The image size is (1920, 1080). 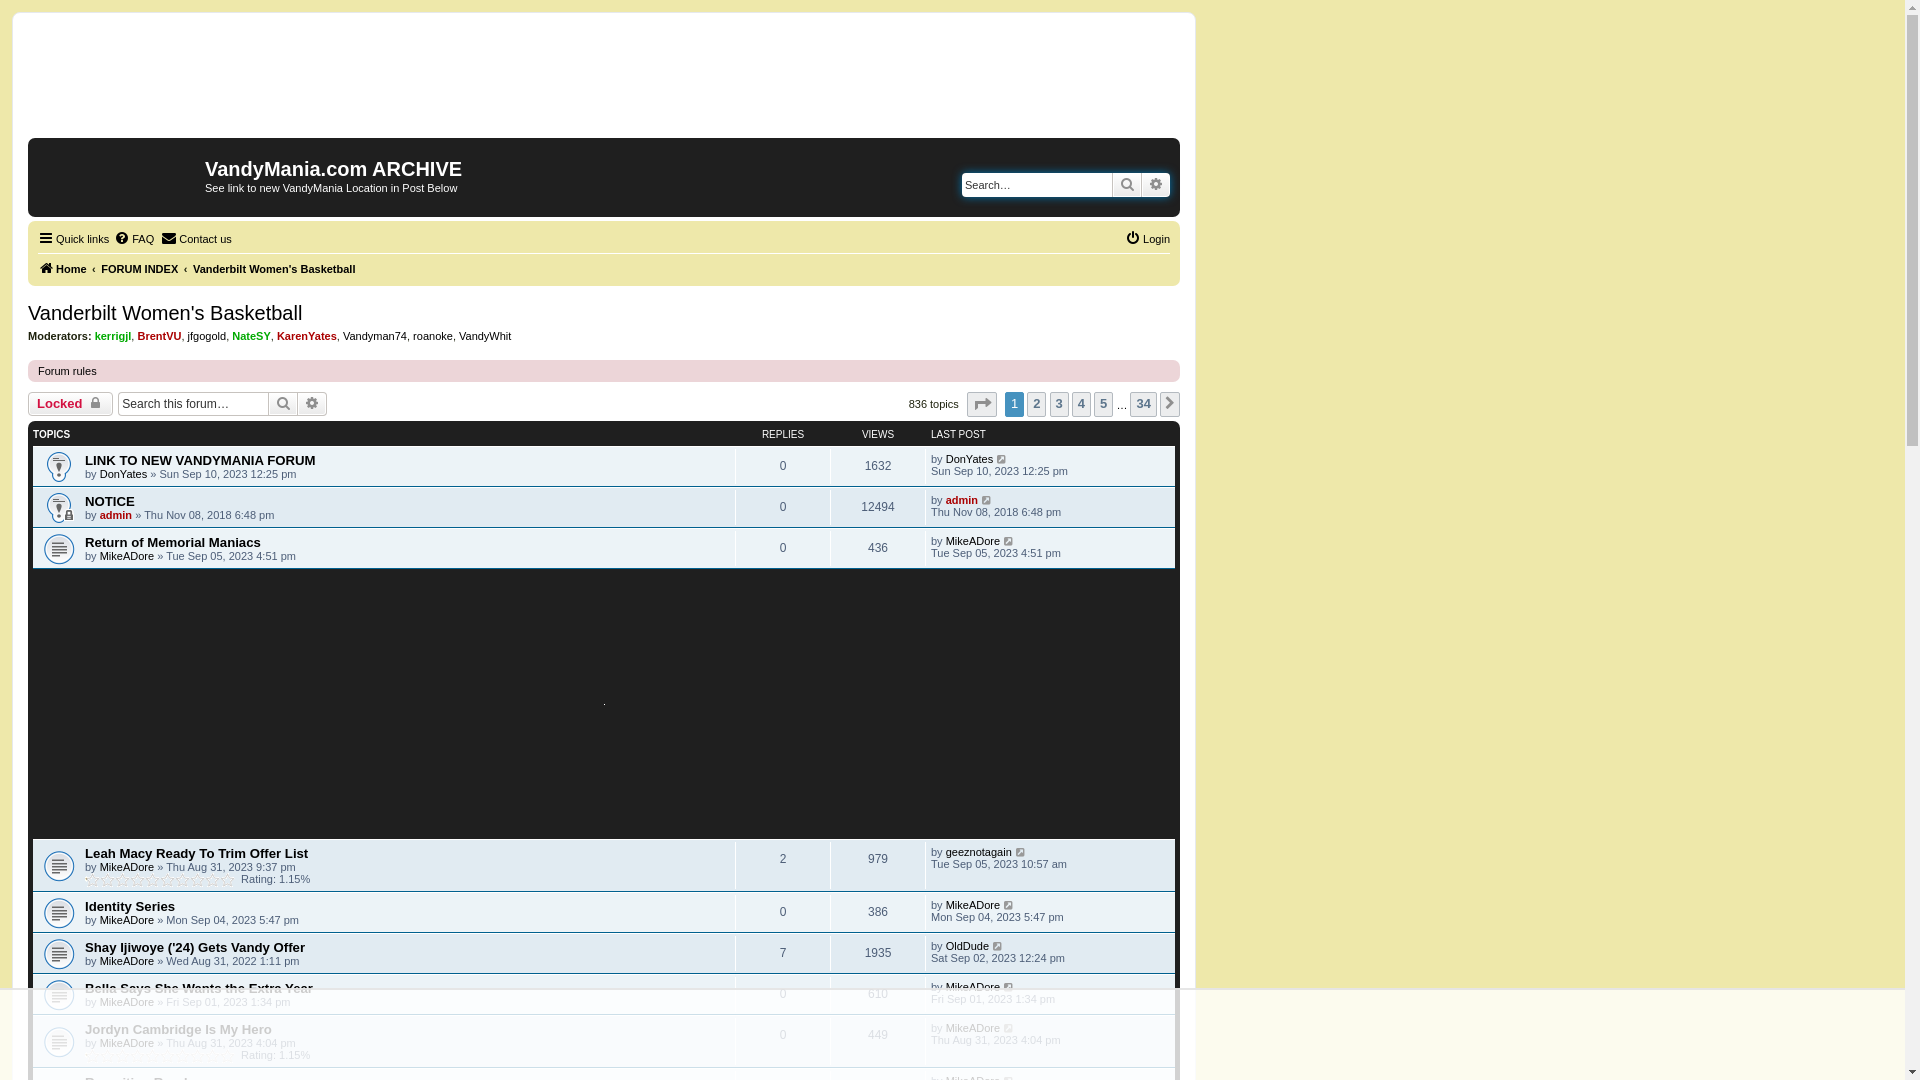 What do you see at coordinates (1127, 185) in the screenshot?
I see `Search` at bounding box center [1127, 185].